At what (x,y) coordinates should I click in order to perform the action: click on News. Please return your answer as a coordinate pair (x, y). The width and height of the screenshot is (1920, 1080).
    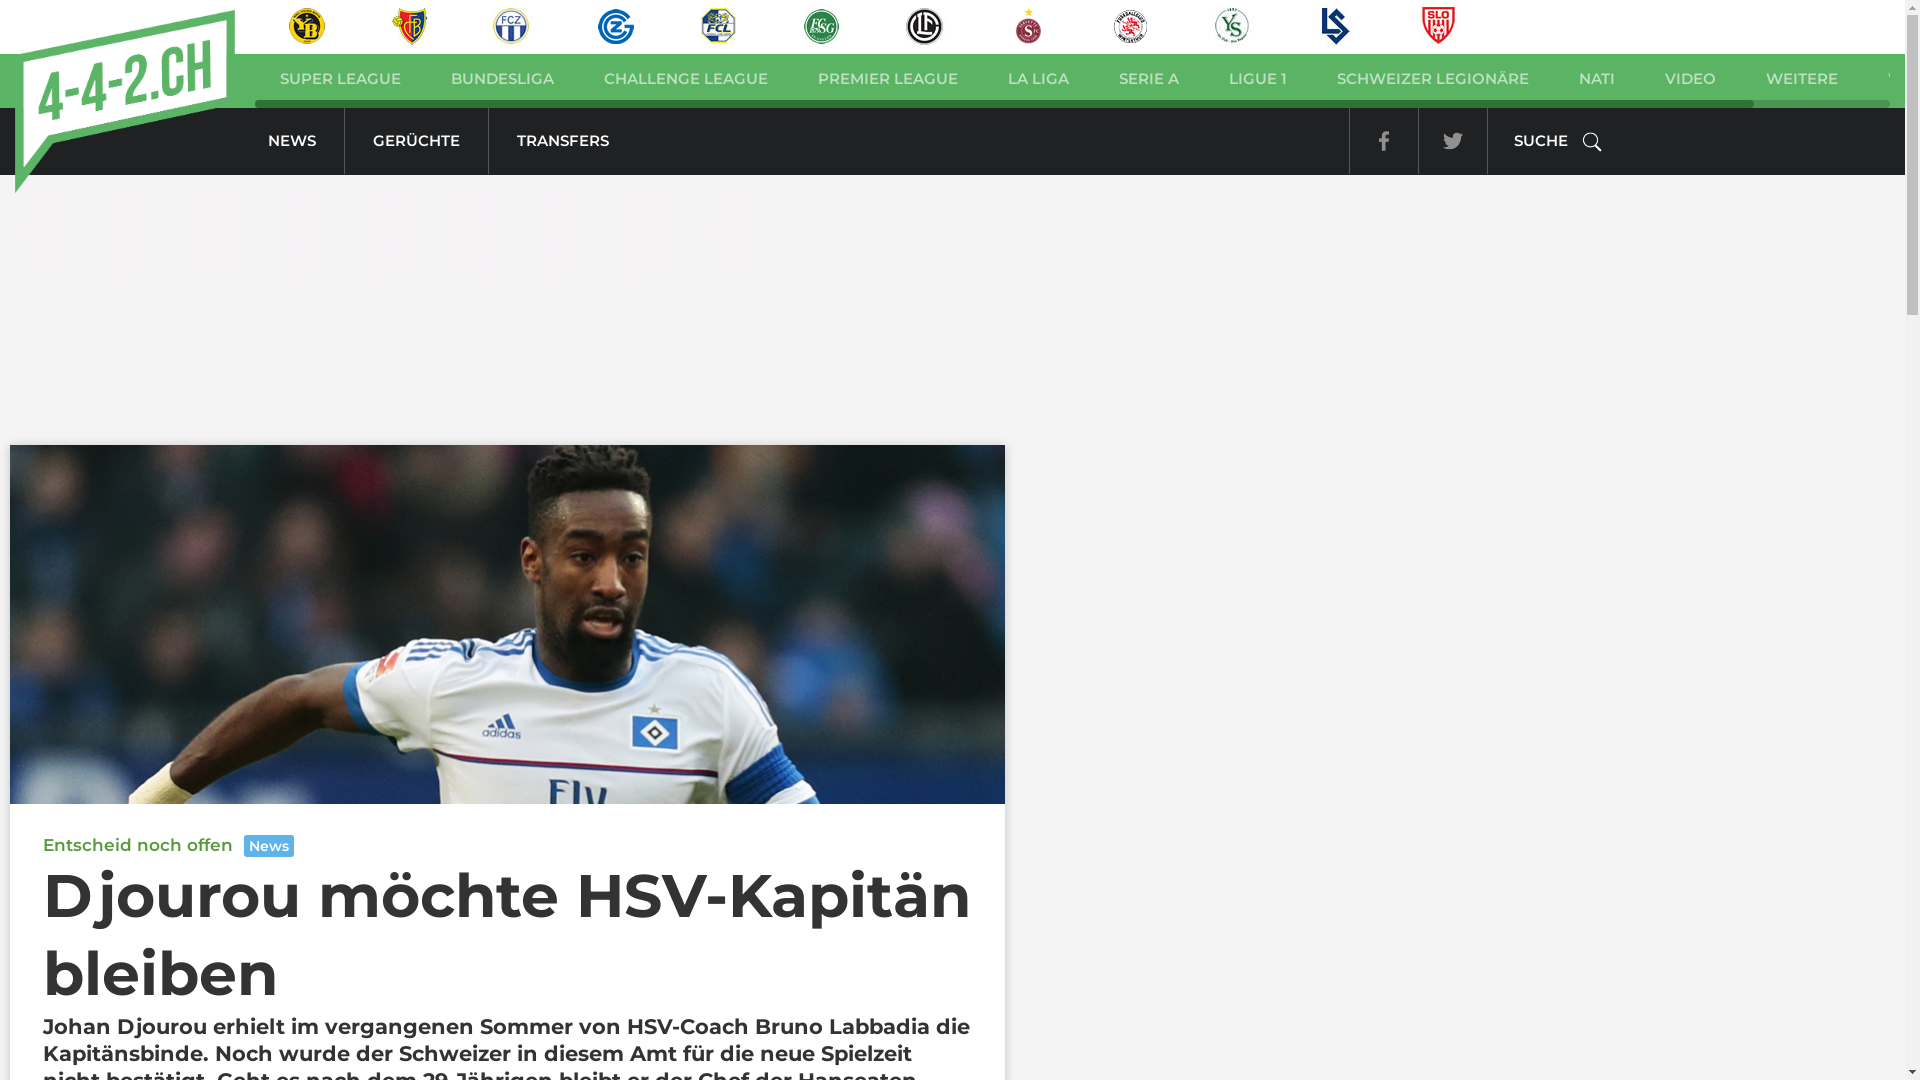
    Looking at the image, I should click on (269, 846).